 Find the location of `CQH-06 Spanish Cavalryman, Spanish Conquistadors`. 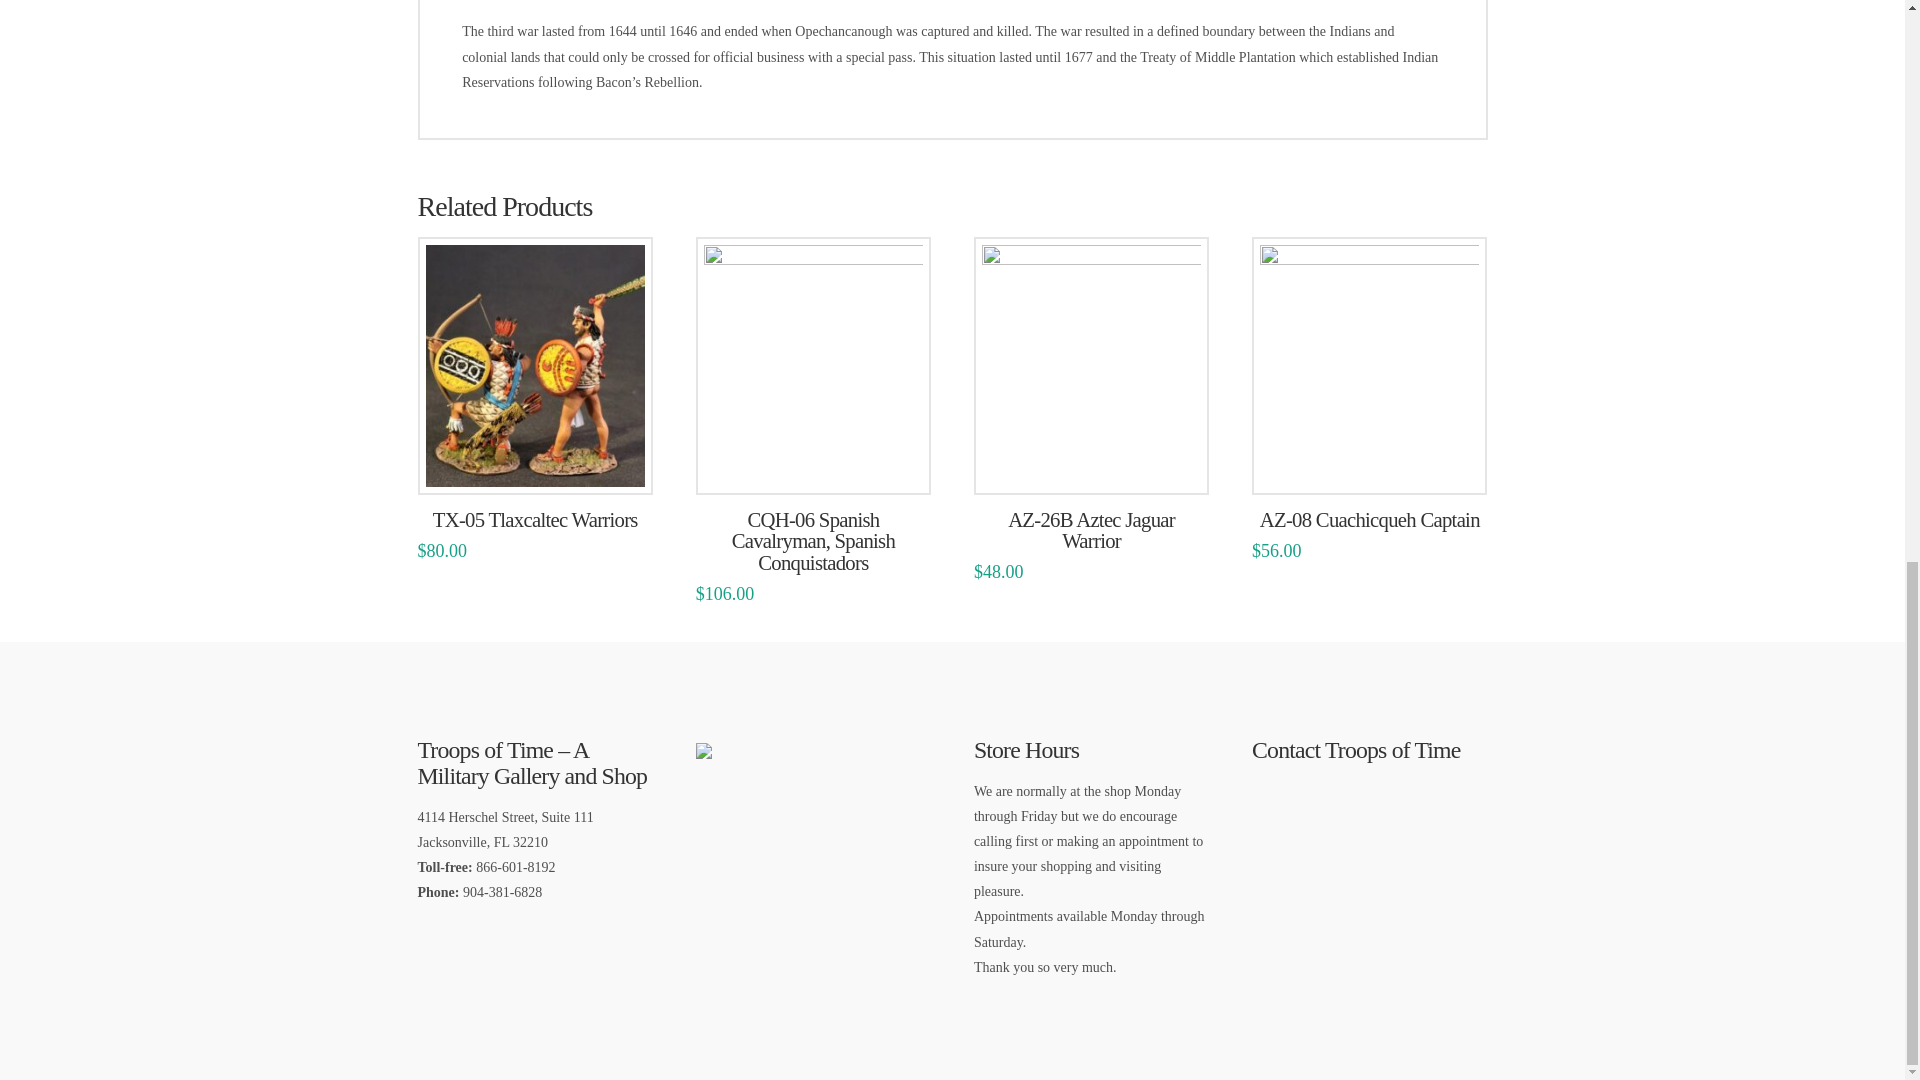

CQH-06 Spanish Cavalryman, Spanish Conquistadors is located at coordinates (812, 541).